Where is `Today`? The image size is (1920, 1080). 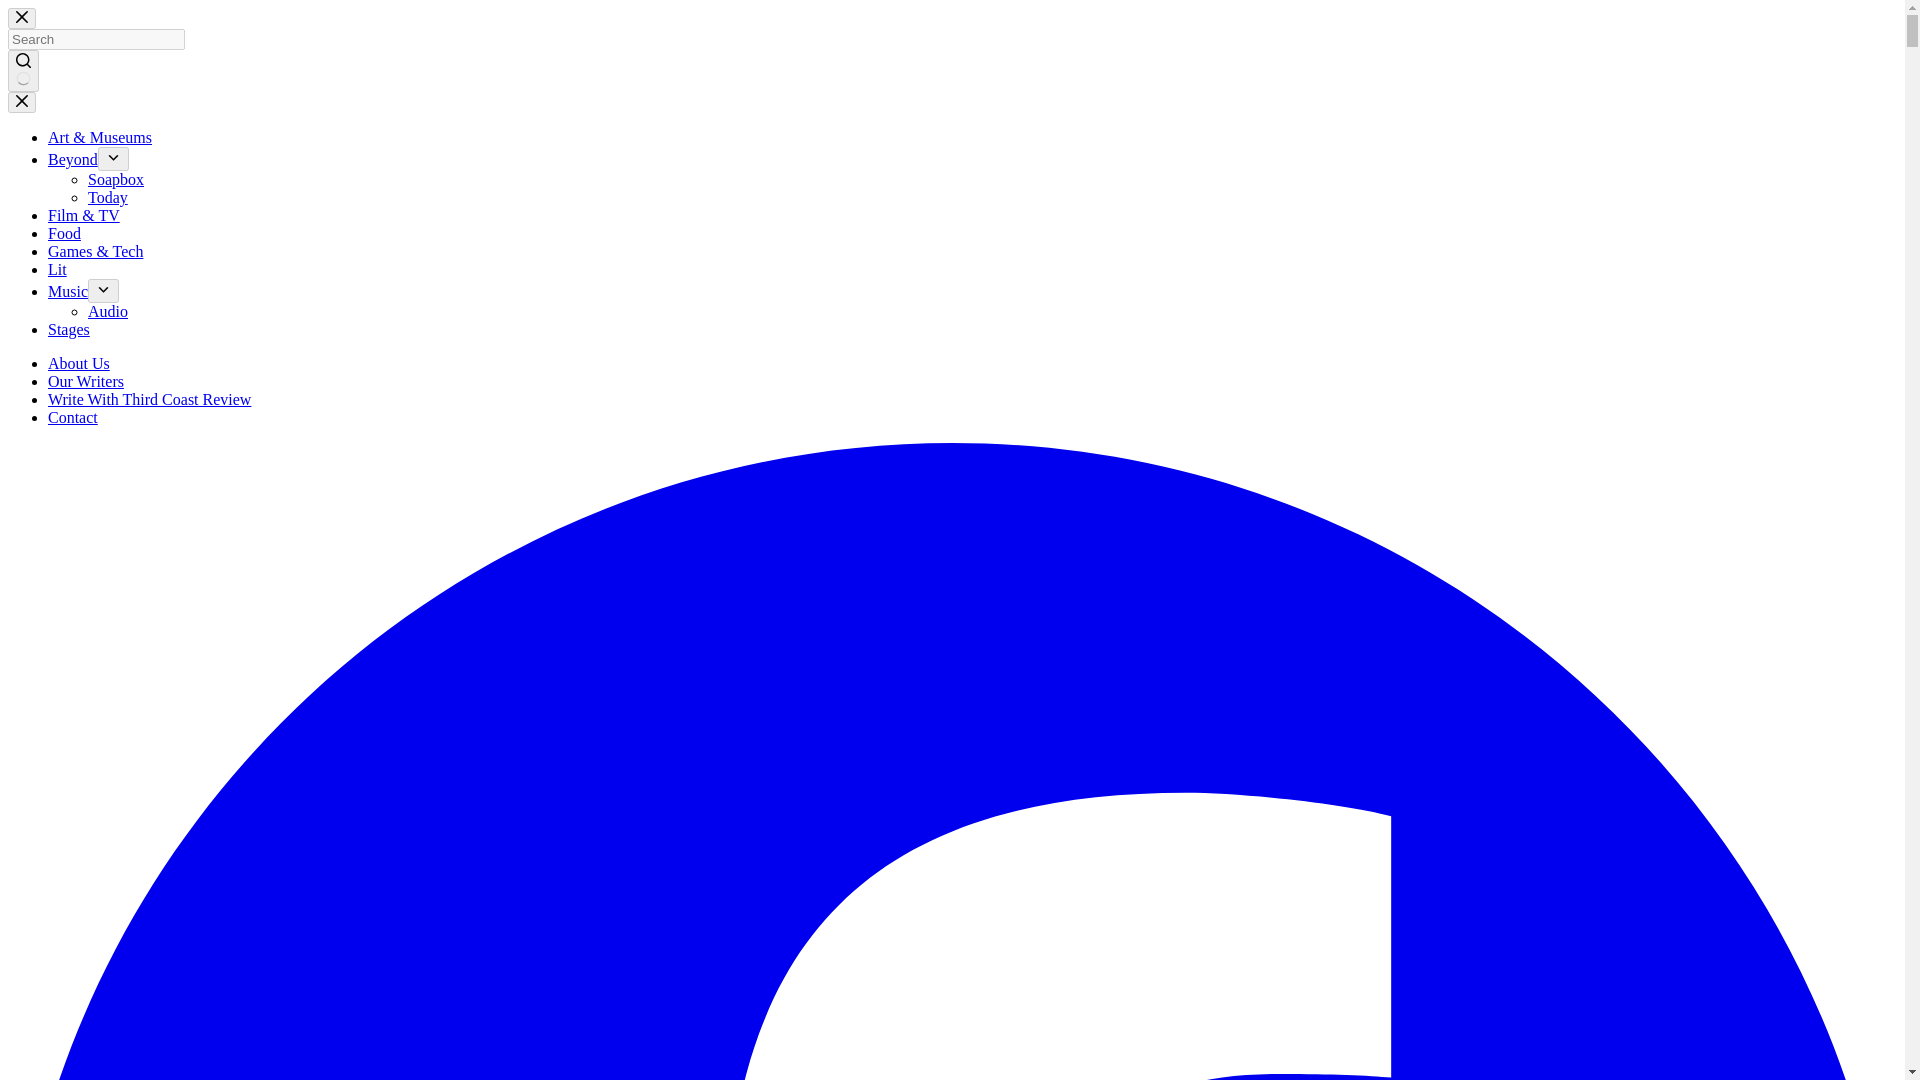 Today is located at coordinates (108, 198).